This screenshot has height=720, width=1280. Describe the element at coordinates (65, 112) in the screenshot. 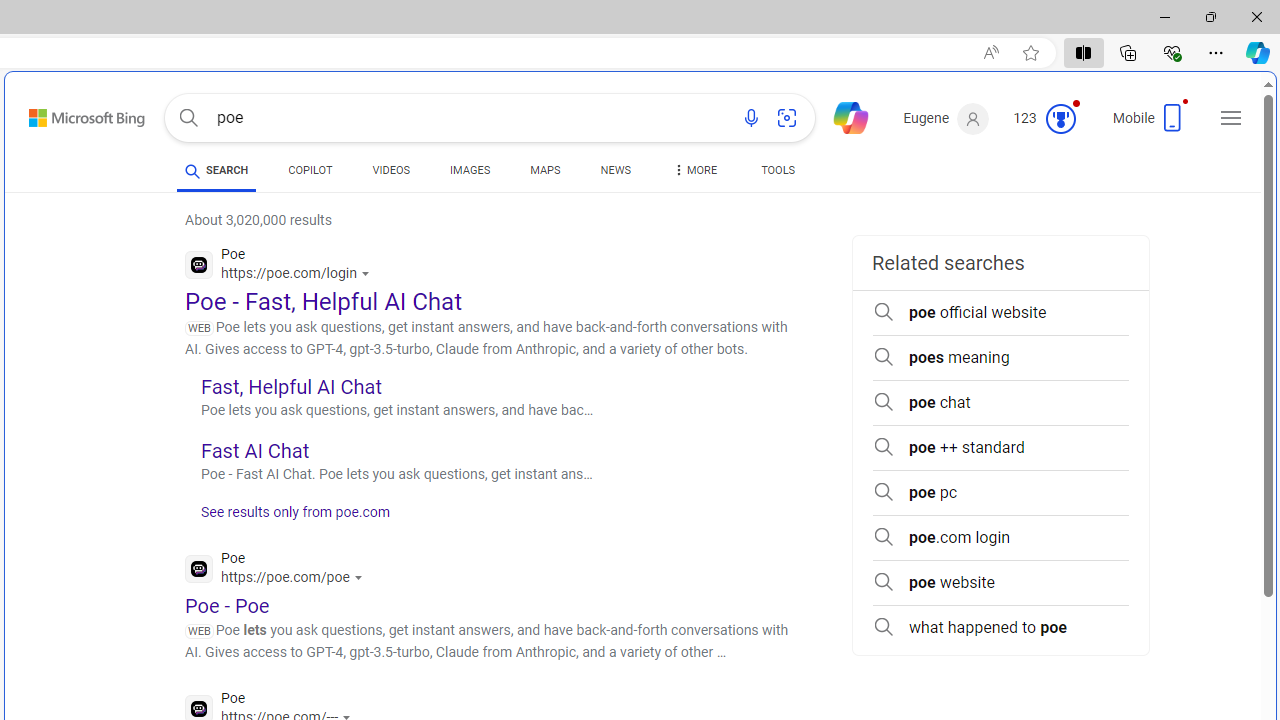

I see `Skip to content` at that location.